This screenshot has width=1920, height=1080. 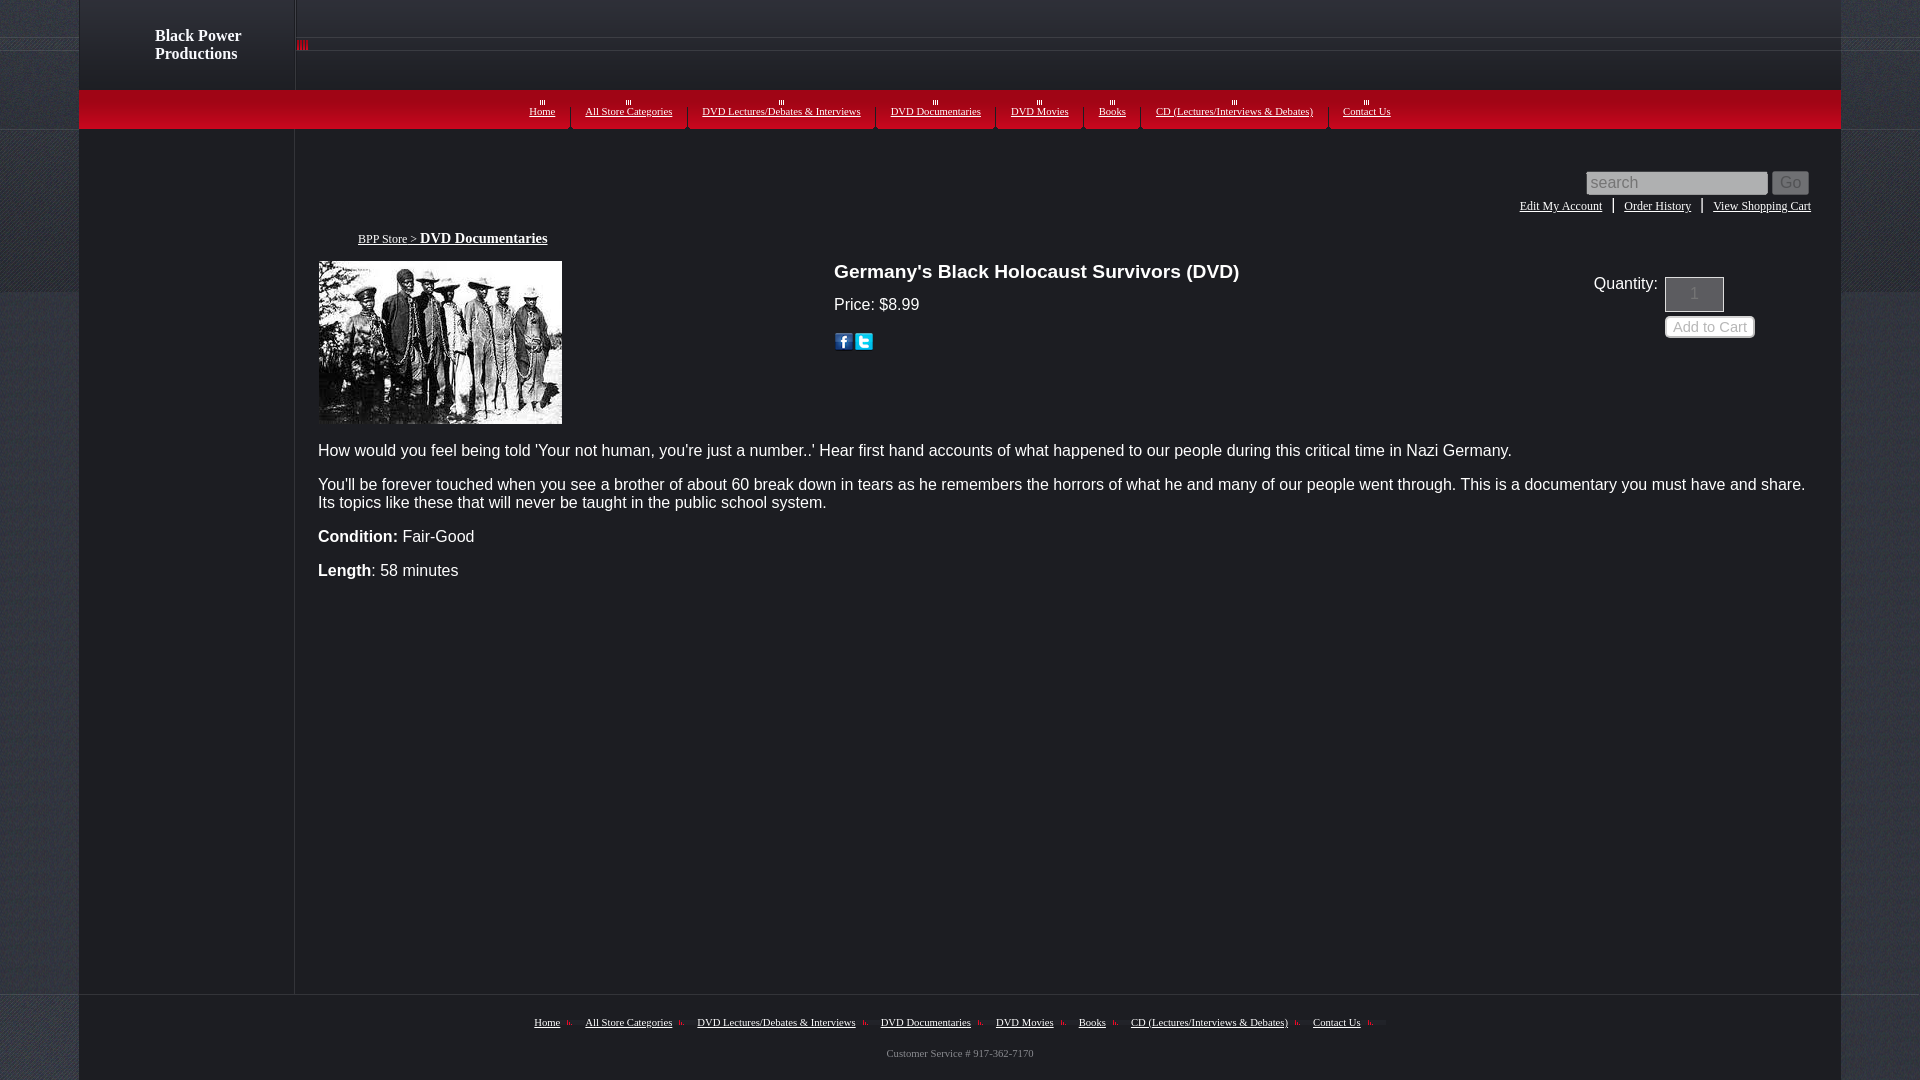 I want to click on All Store Categories, so click(x=628, y=110).